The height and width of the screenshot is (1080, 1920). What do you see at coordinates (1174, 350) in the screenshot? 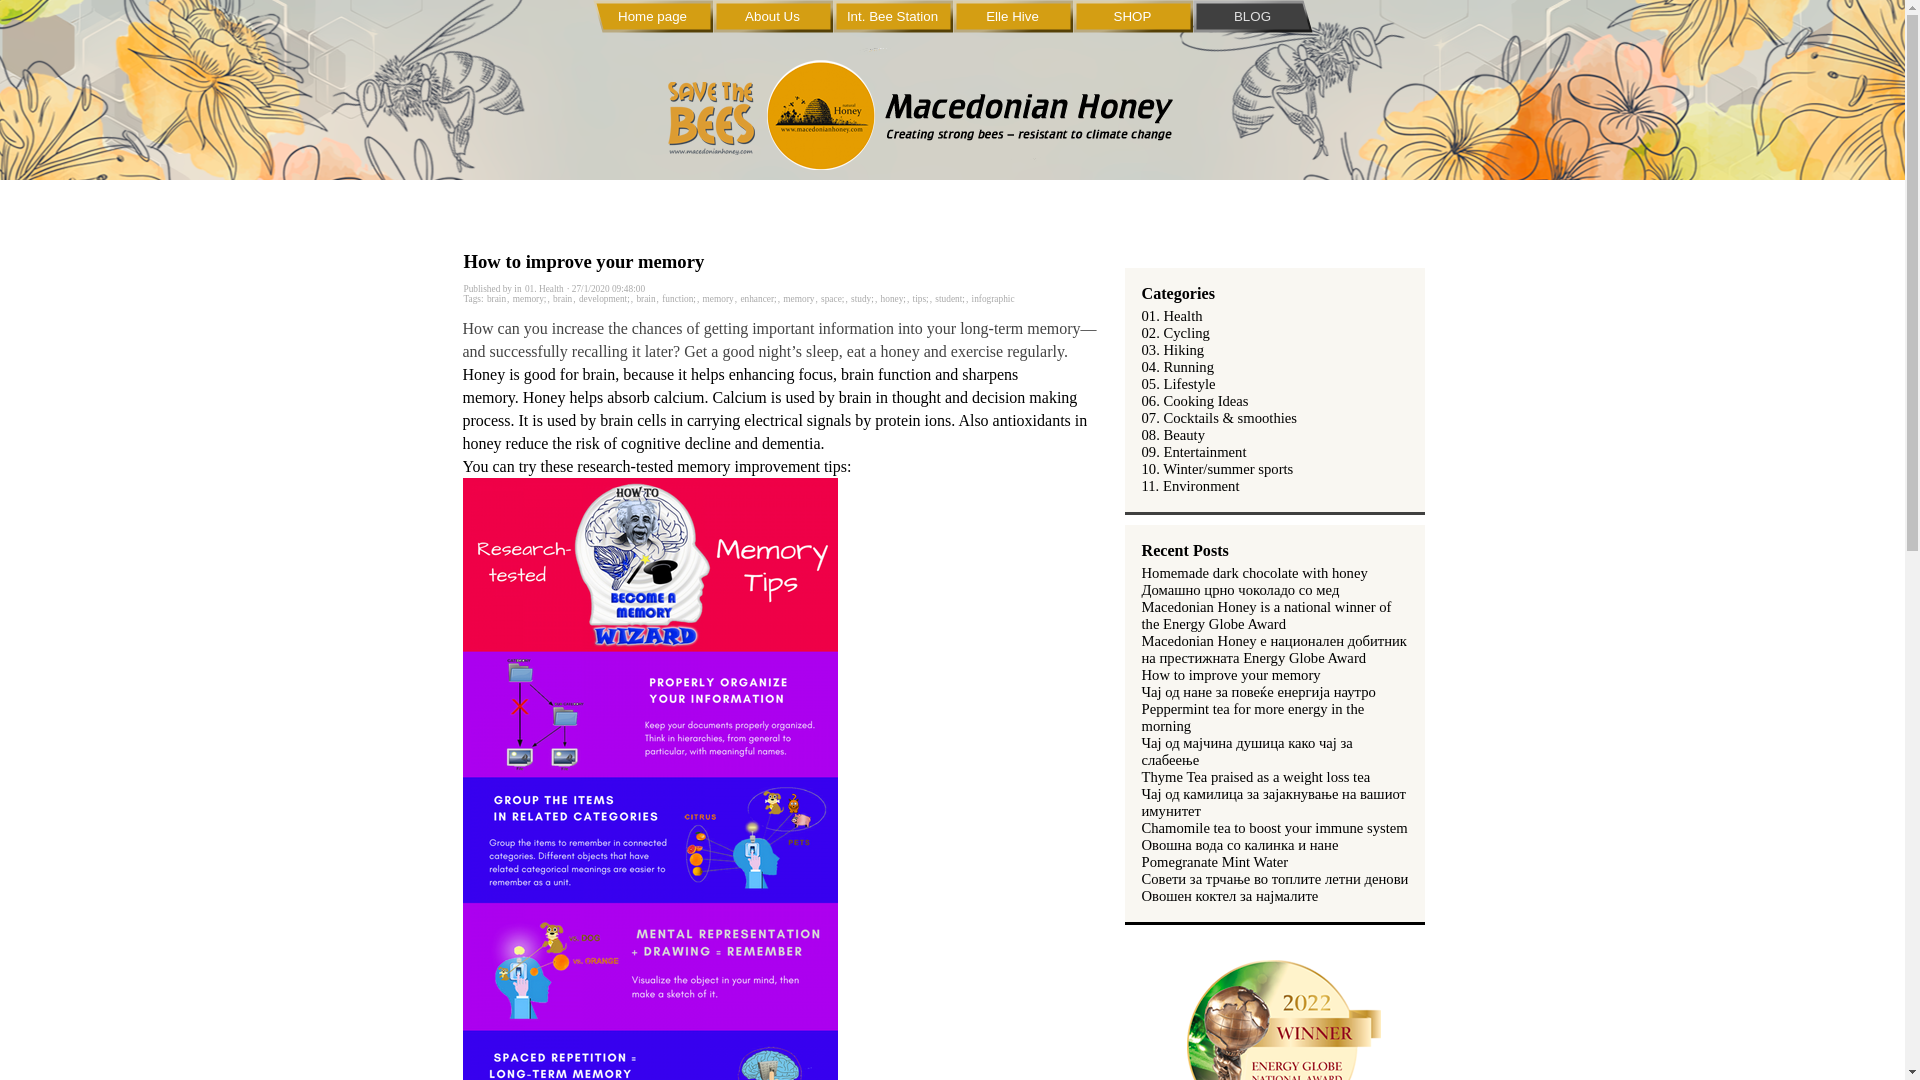
I see `03. Hiking` at bounding box center [1174, 350].